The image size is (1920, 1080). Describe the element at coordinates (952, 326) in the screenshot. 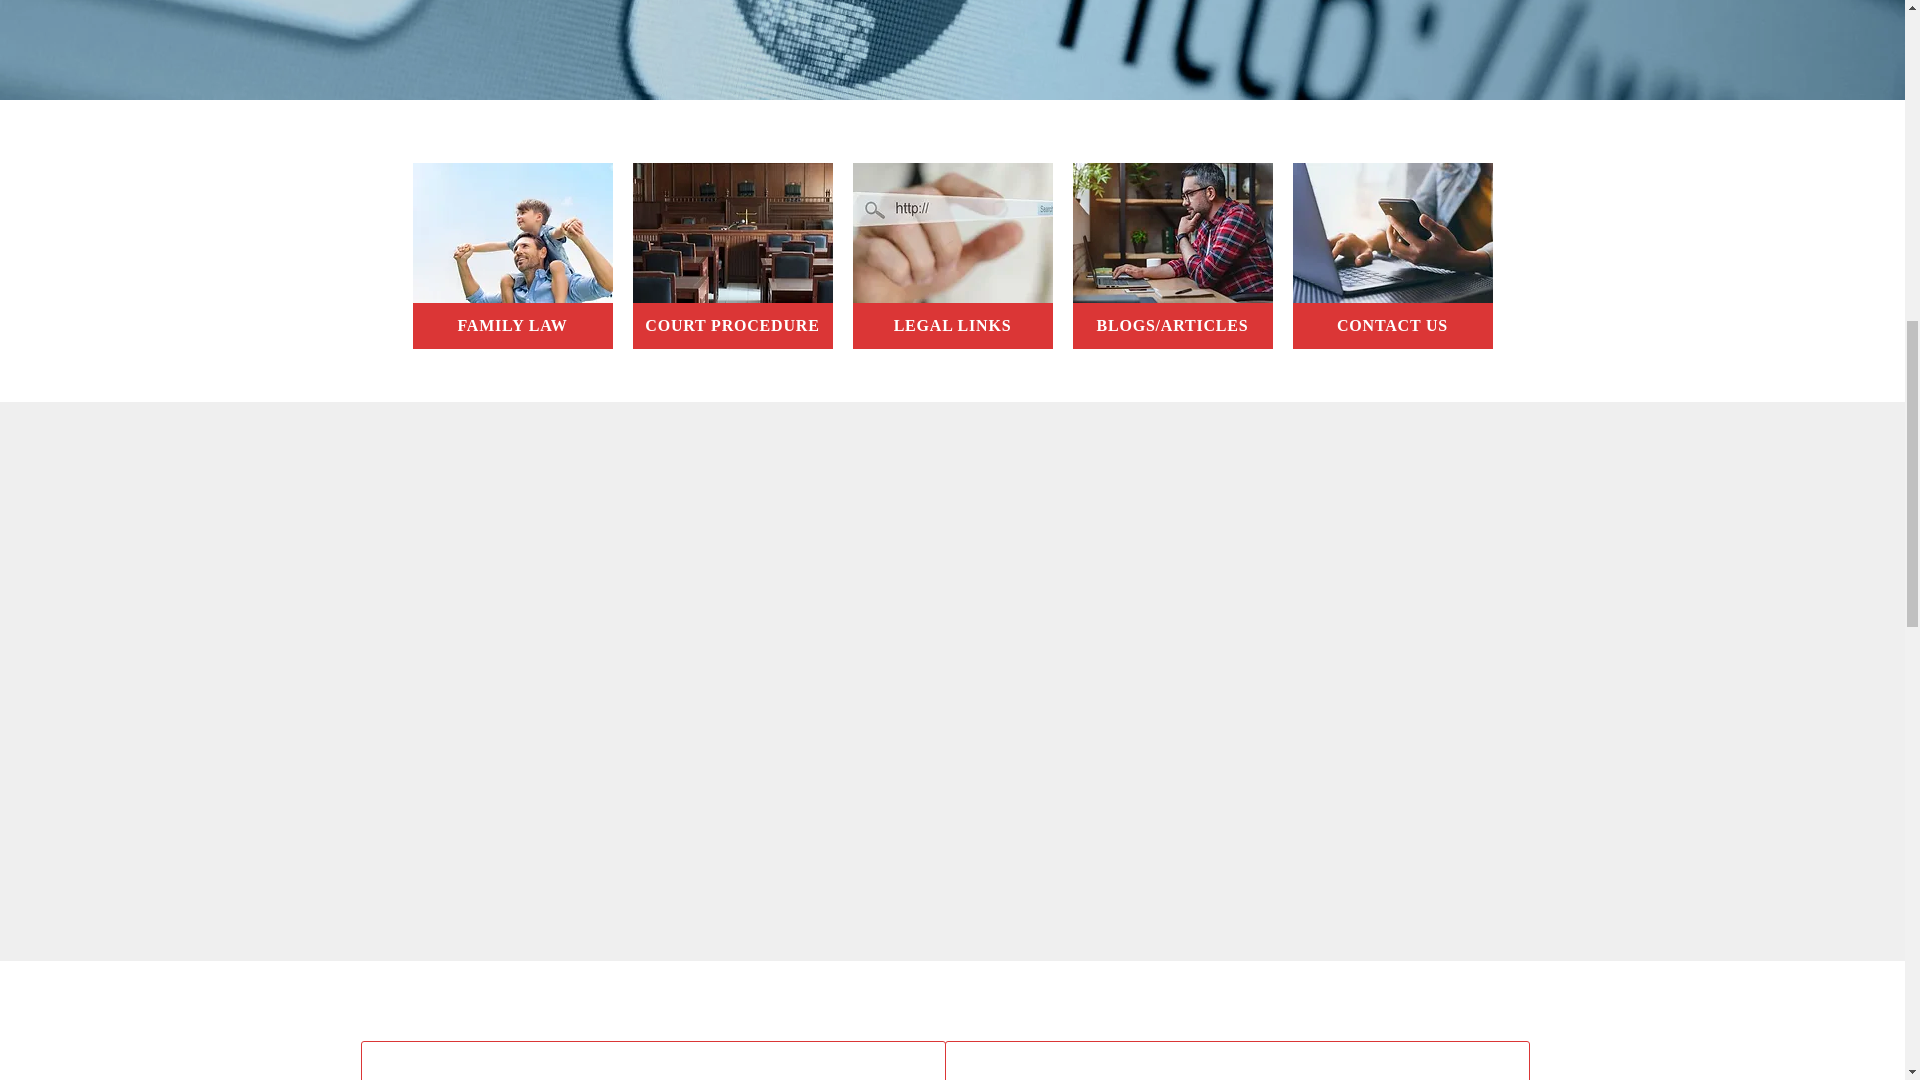

I see `LEGAL LINKS` at that location.